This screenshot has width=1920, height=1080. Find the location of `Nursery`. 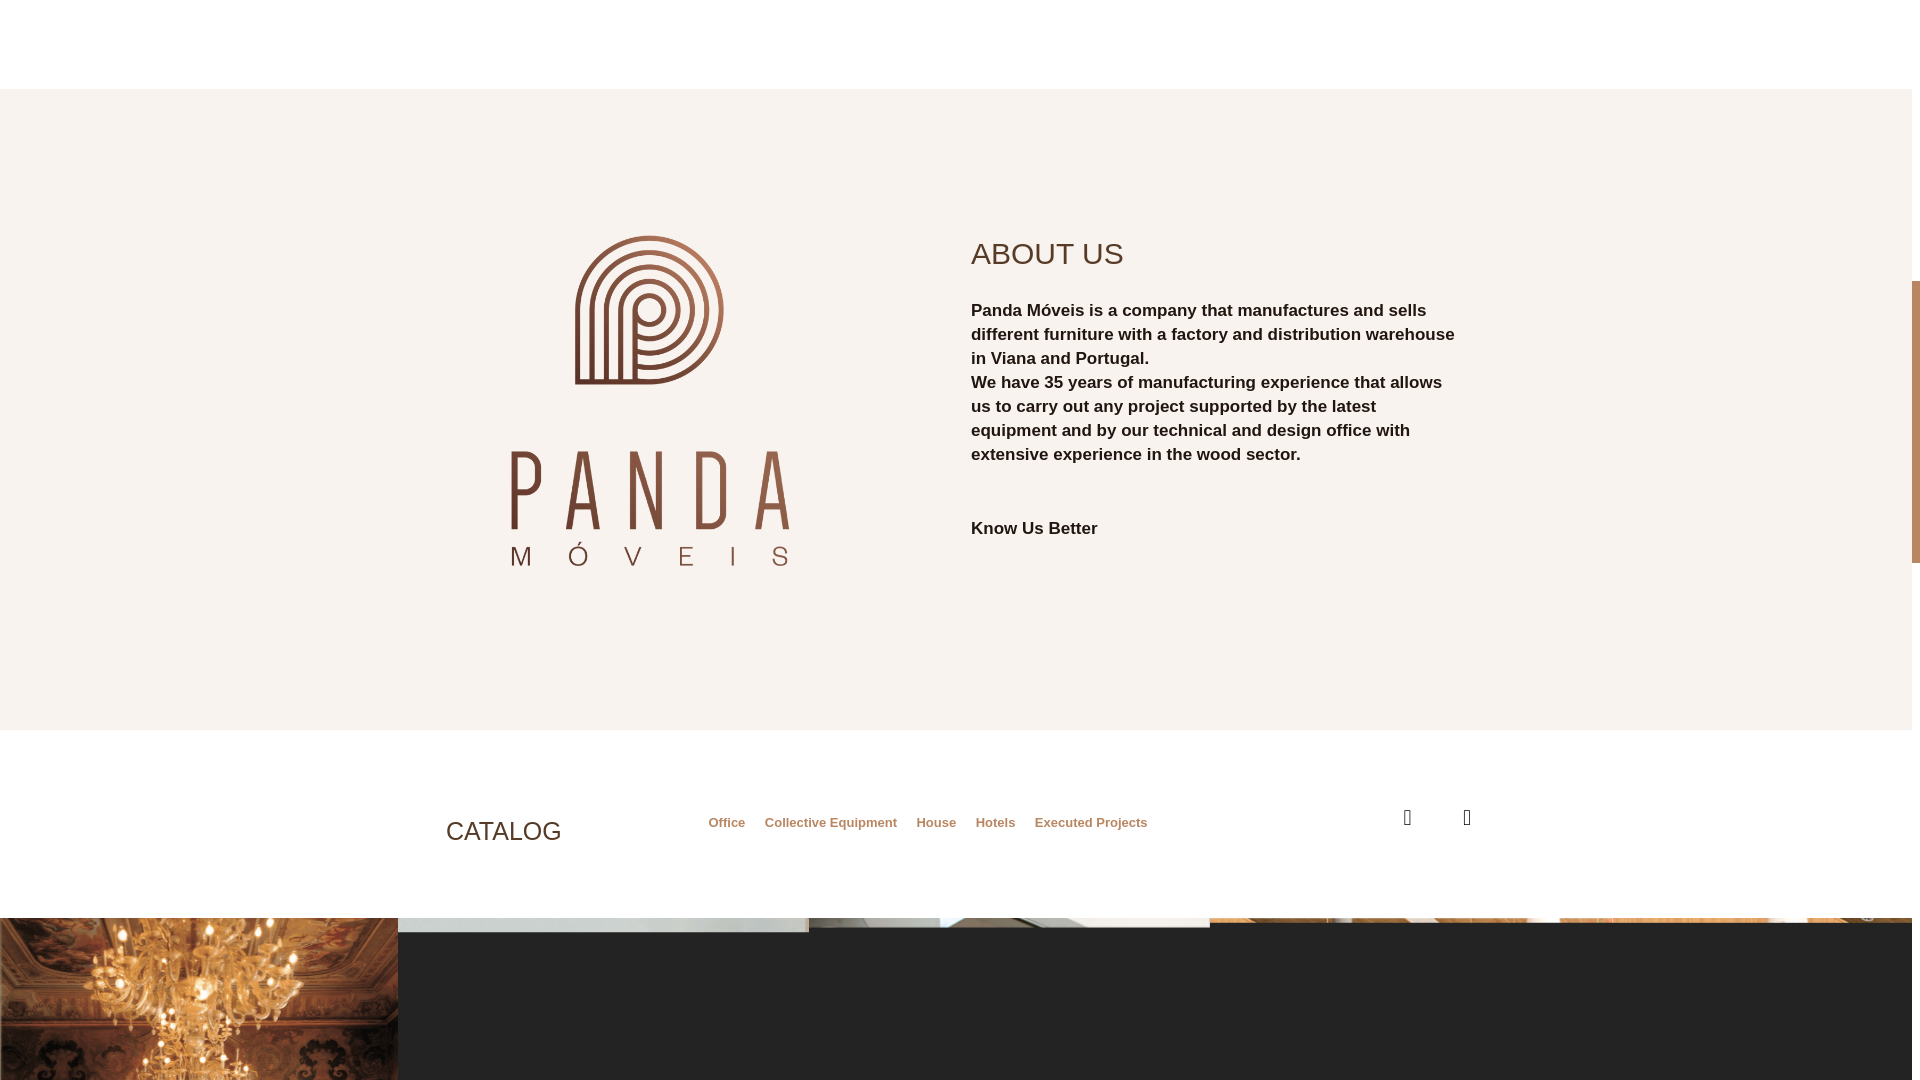

Nursery is located at coordinates (1008, 999).